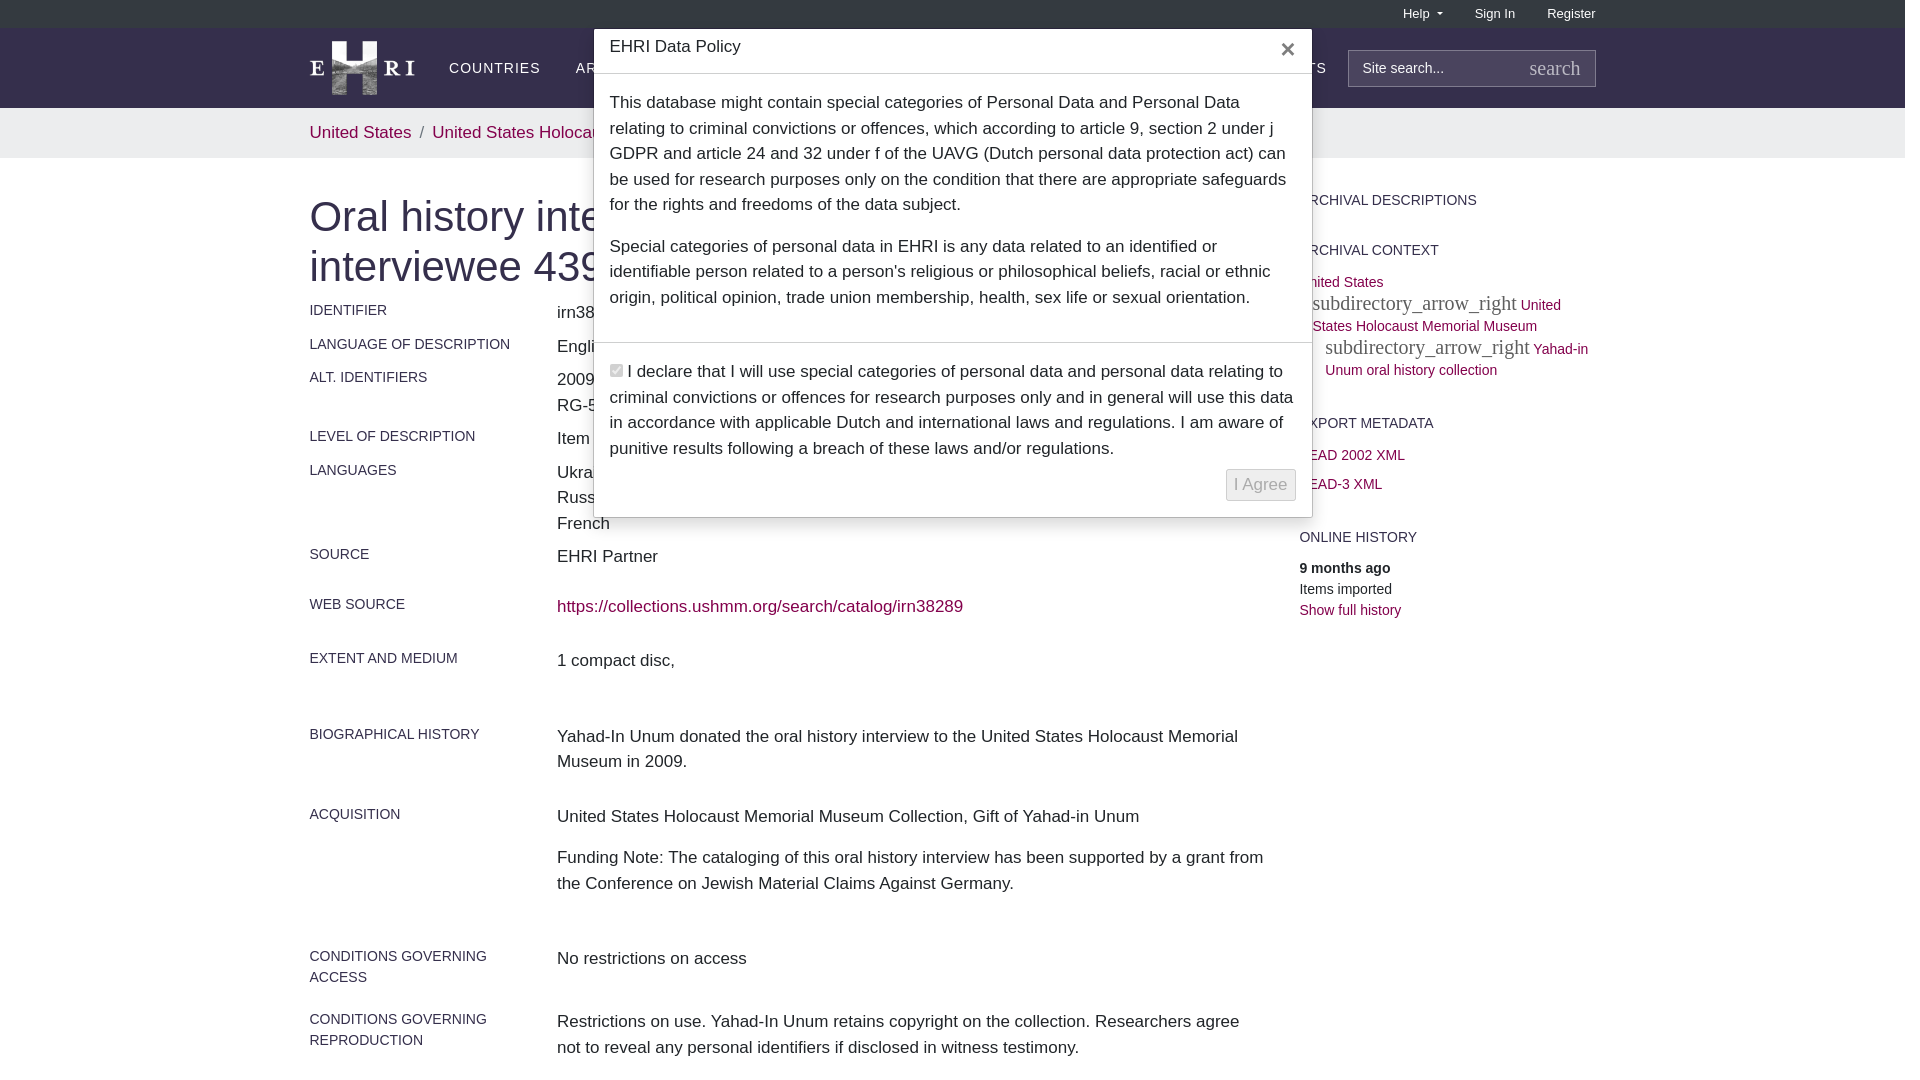 The image size is (1920, 1080). I want to click on I Agree, so click(1261, 484).